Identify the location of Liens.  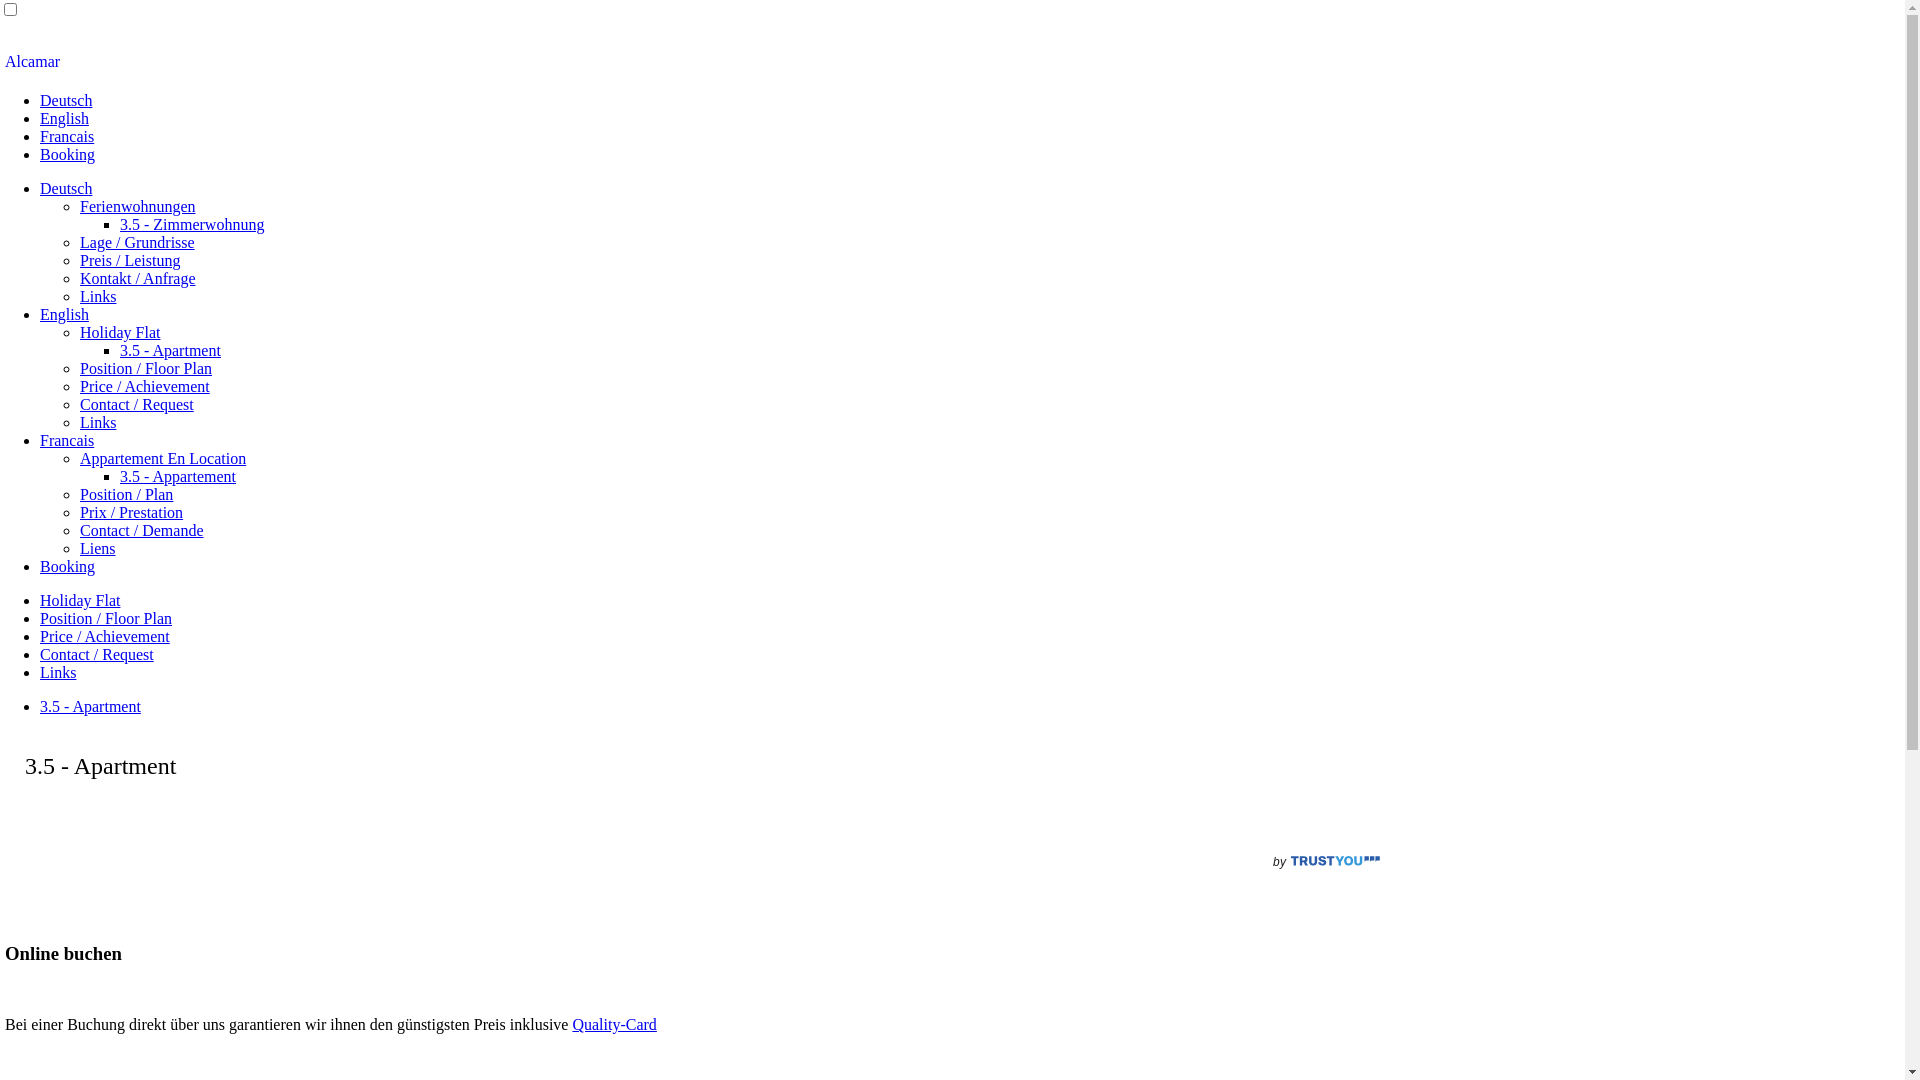
(98, 548).